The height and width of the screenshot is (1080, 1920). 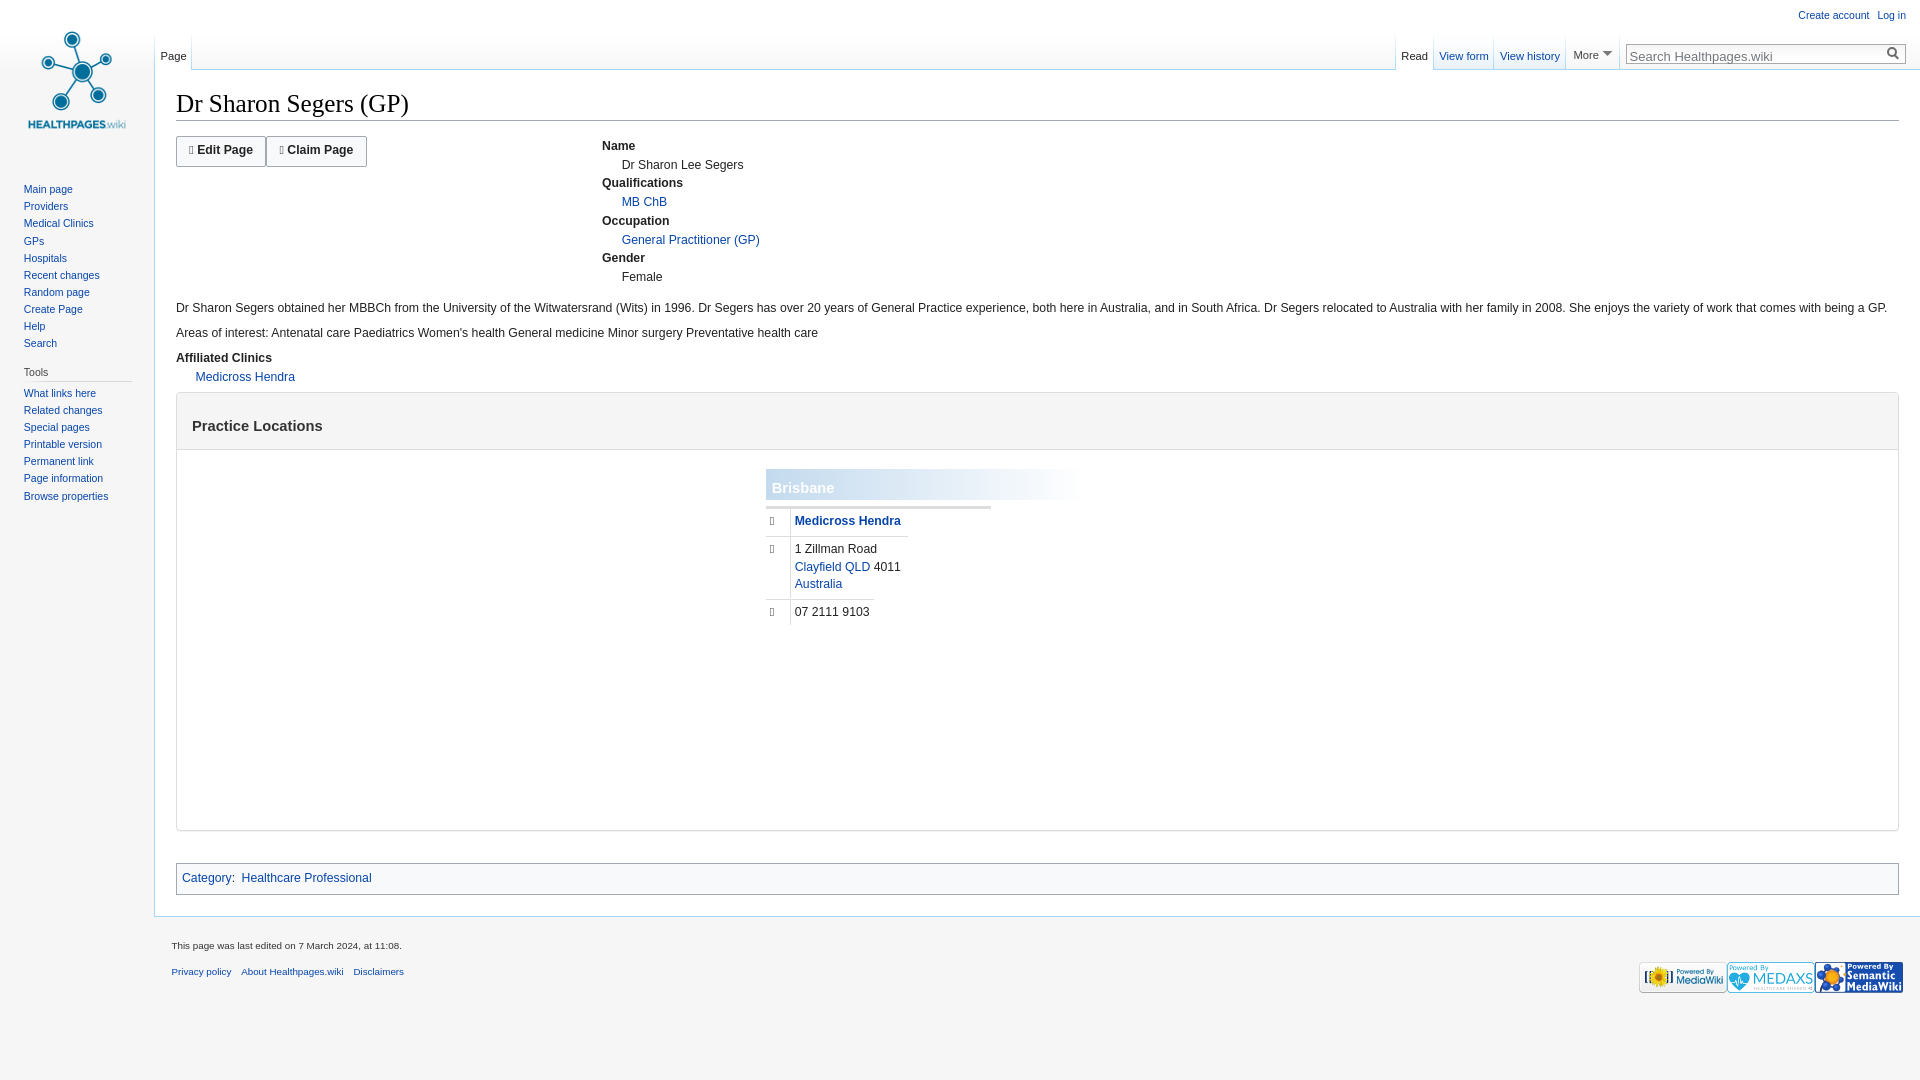 I want to click on QLD, so click(x=856, y=566).